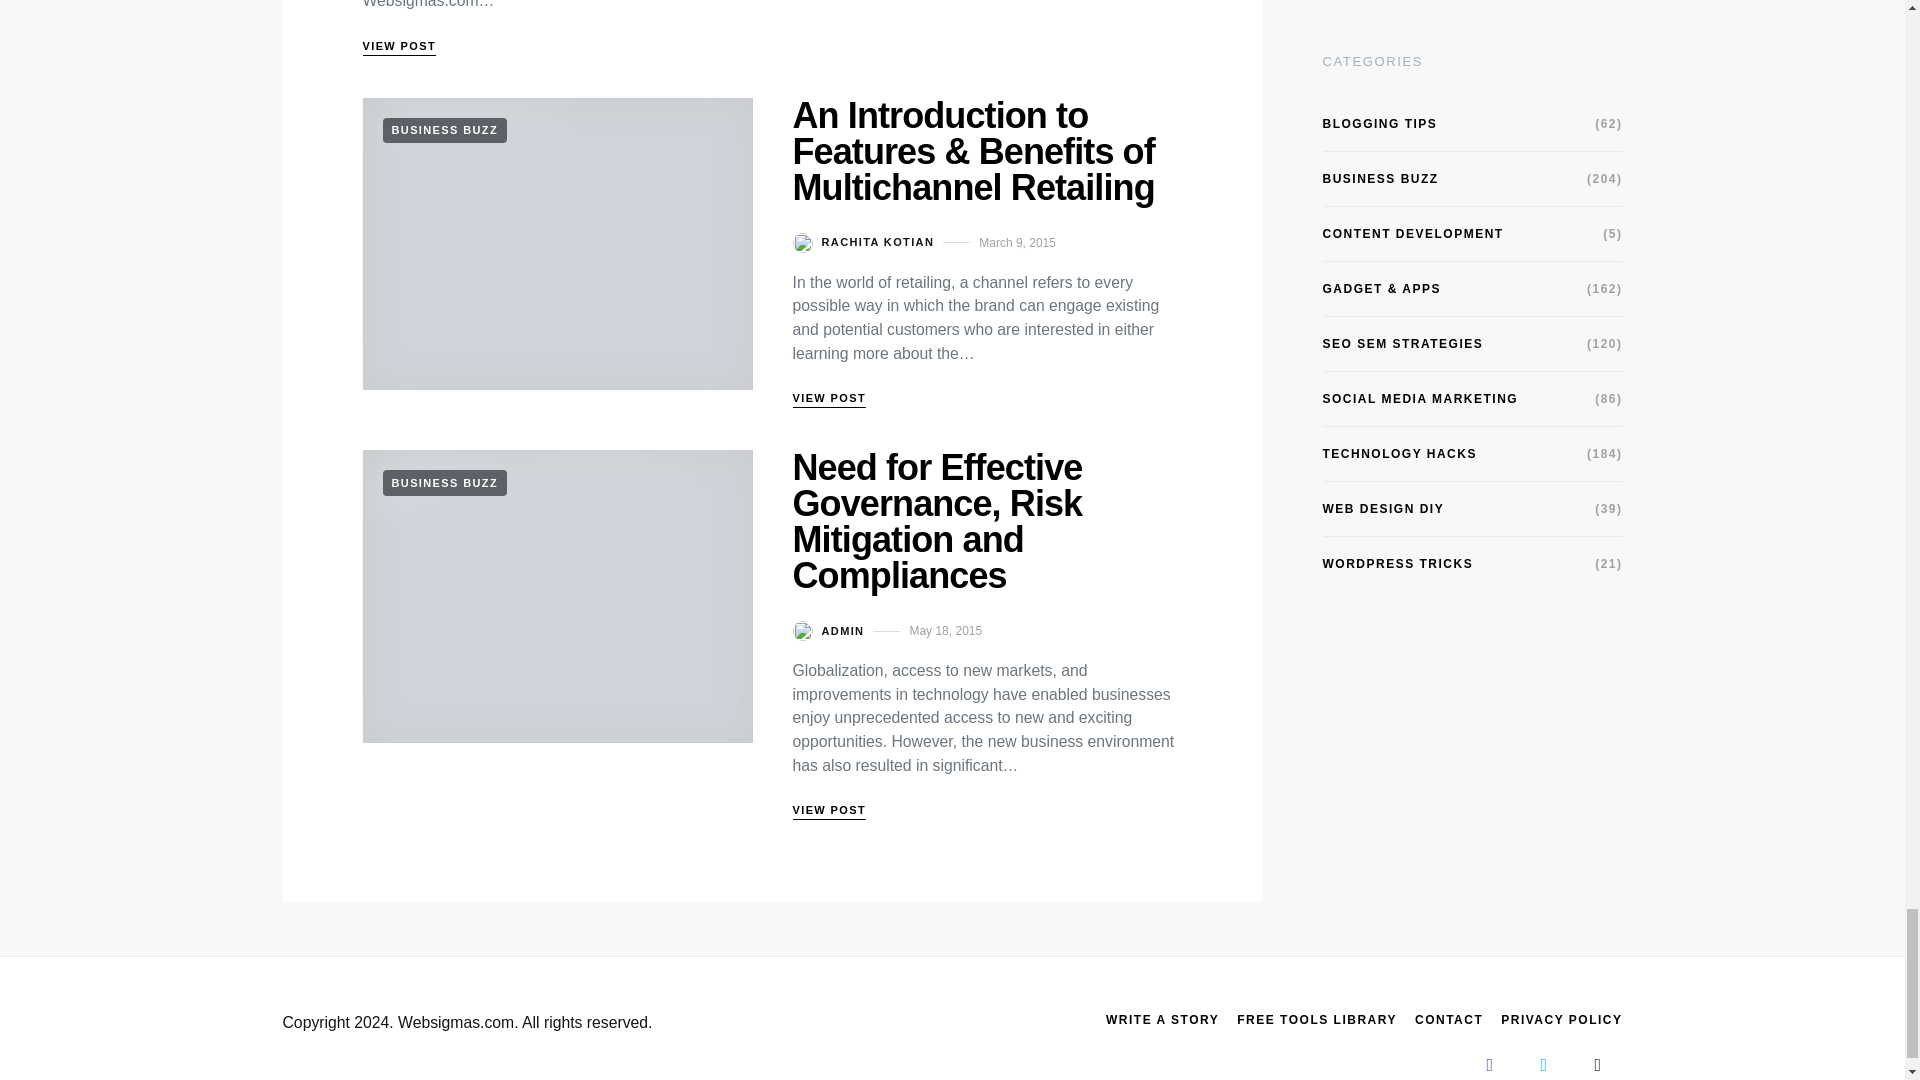  What do you see at coordinates (862, 242) in the screenshot?
I see `View all posts by Rachita Kotian` at bounding box center [862, 242].